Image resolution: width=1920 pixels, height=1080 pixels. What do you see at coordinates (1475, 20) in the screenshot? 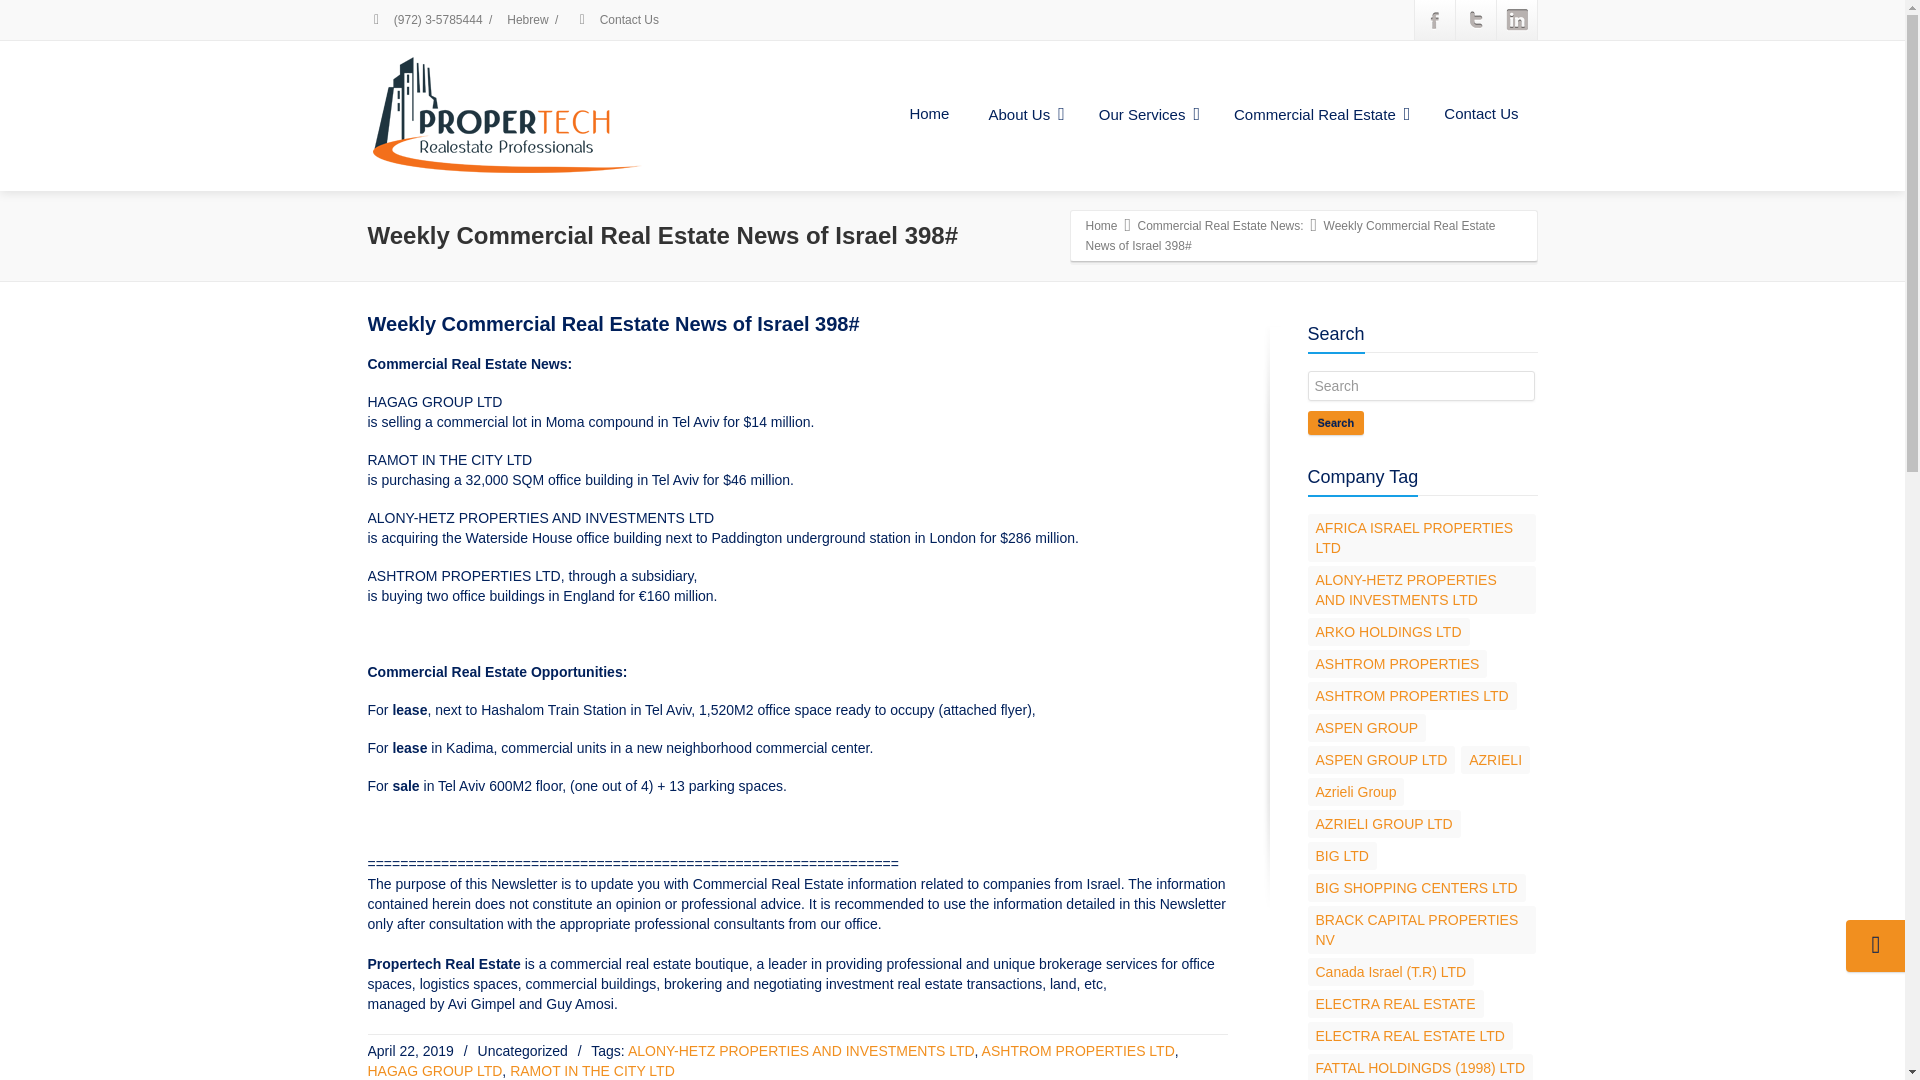
I see `Twitter` at bounding box center [1475, 20].